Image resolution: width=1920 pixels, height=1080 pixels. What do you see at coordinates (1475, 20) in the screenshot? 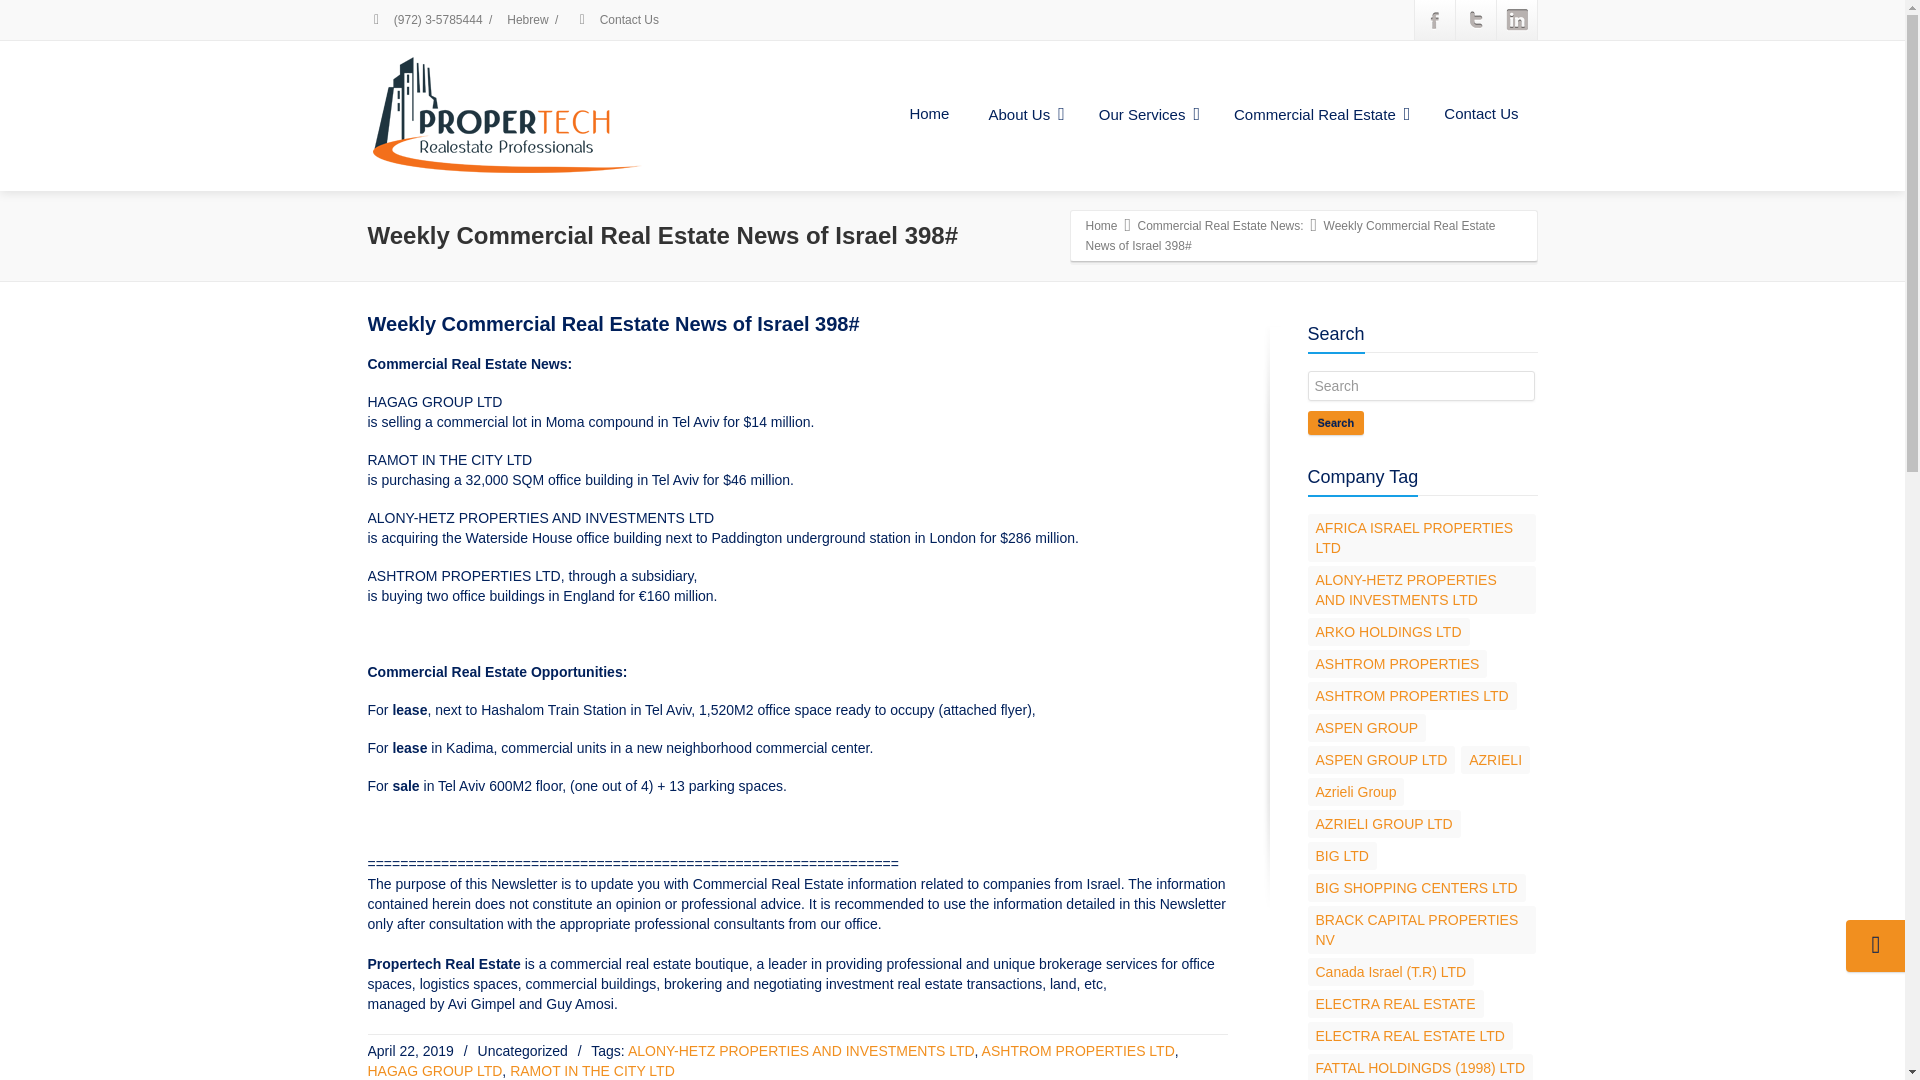
I see `Twitter` at bounding box center [1475, 20].